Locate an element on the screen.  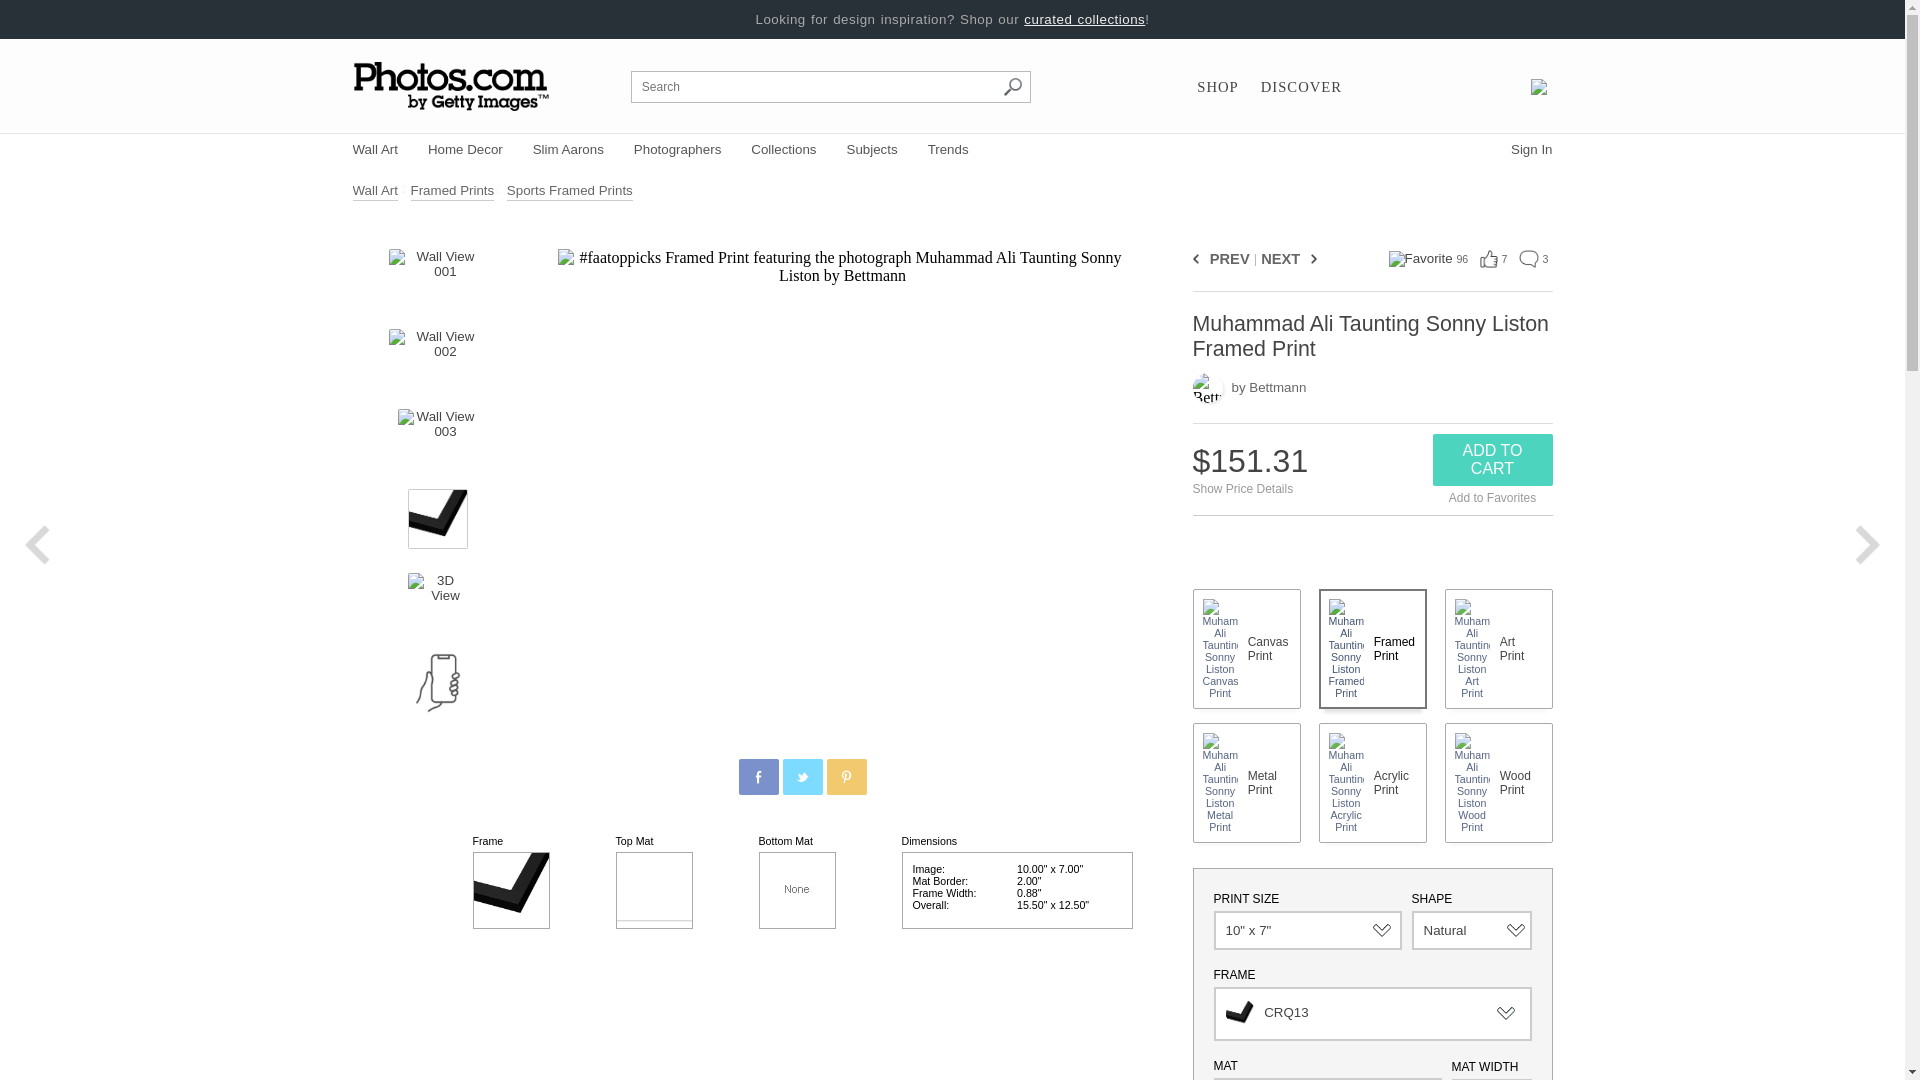
Wall View 002 is located at coordinates (437, 358).